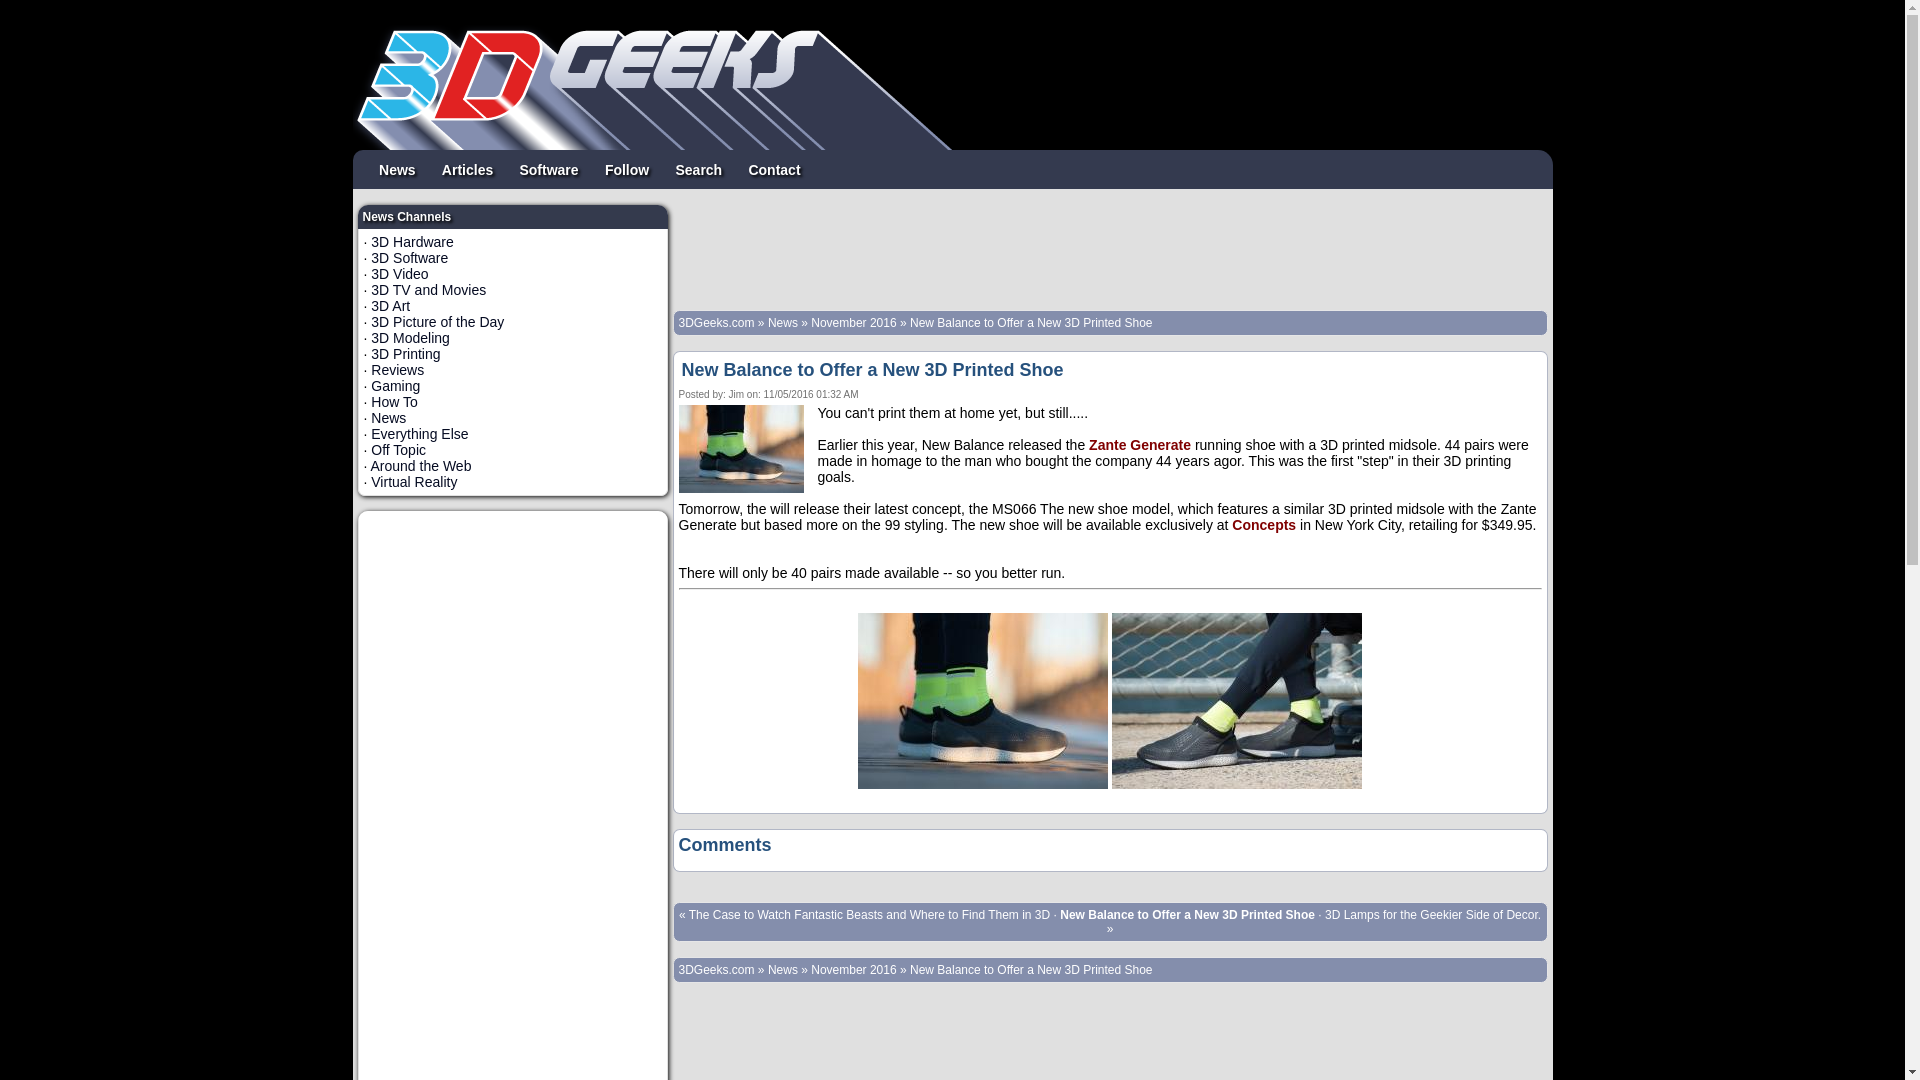 The width and height of the screenshot is (1920, 1080). What do you see at coordinates (400, 274) in the screenshot?
I see `3D Video` at bounding box center [400, 274].